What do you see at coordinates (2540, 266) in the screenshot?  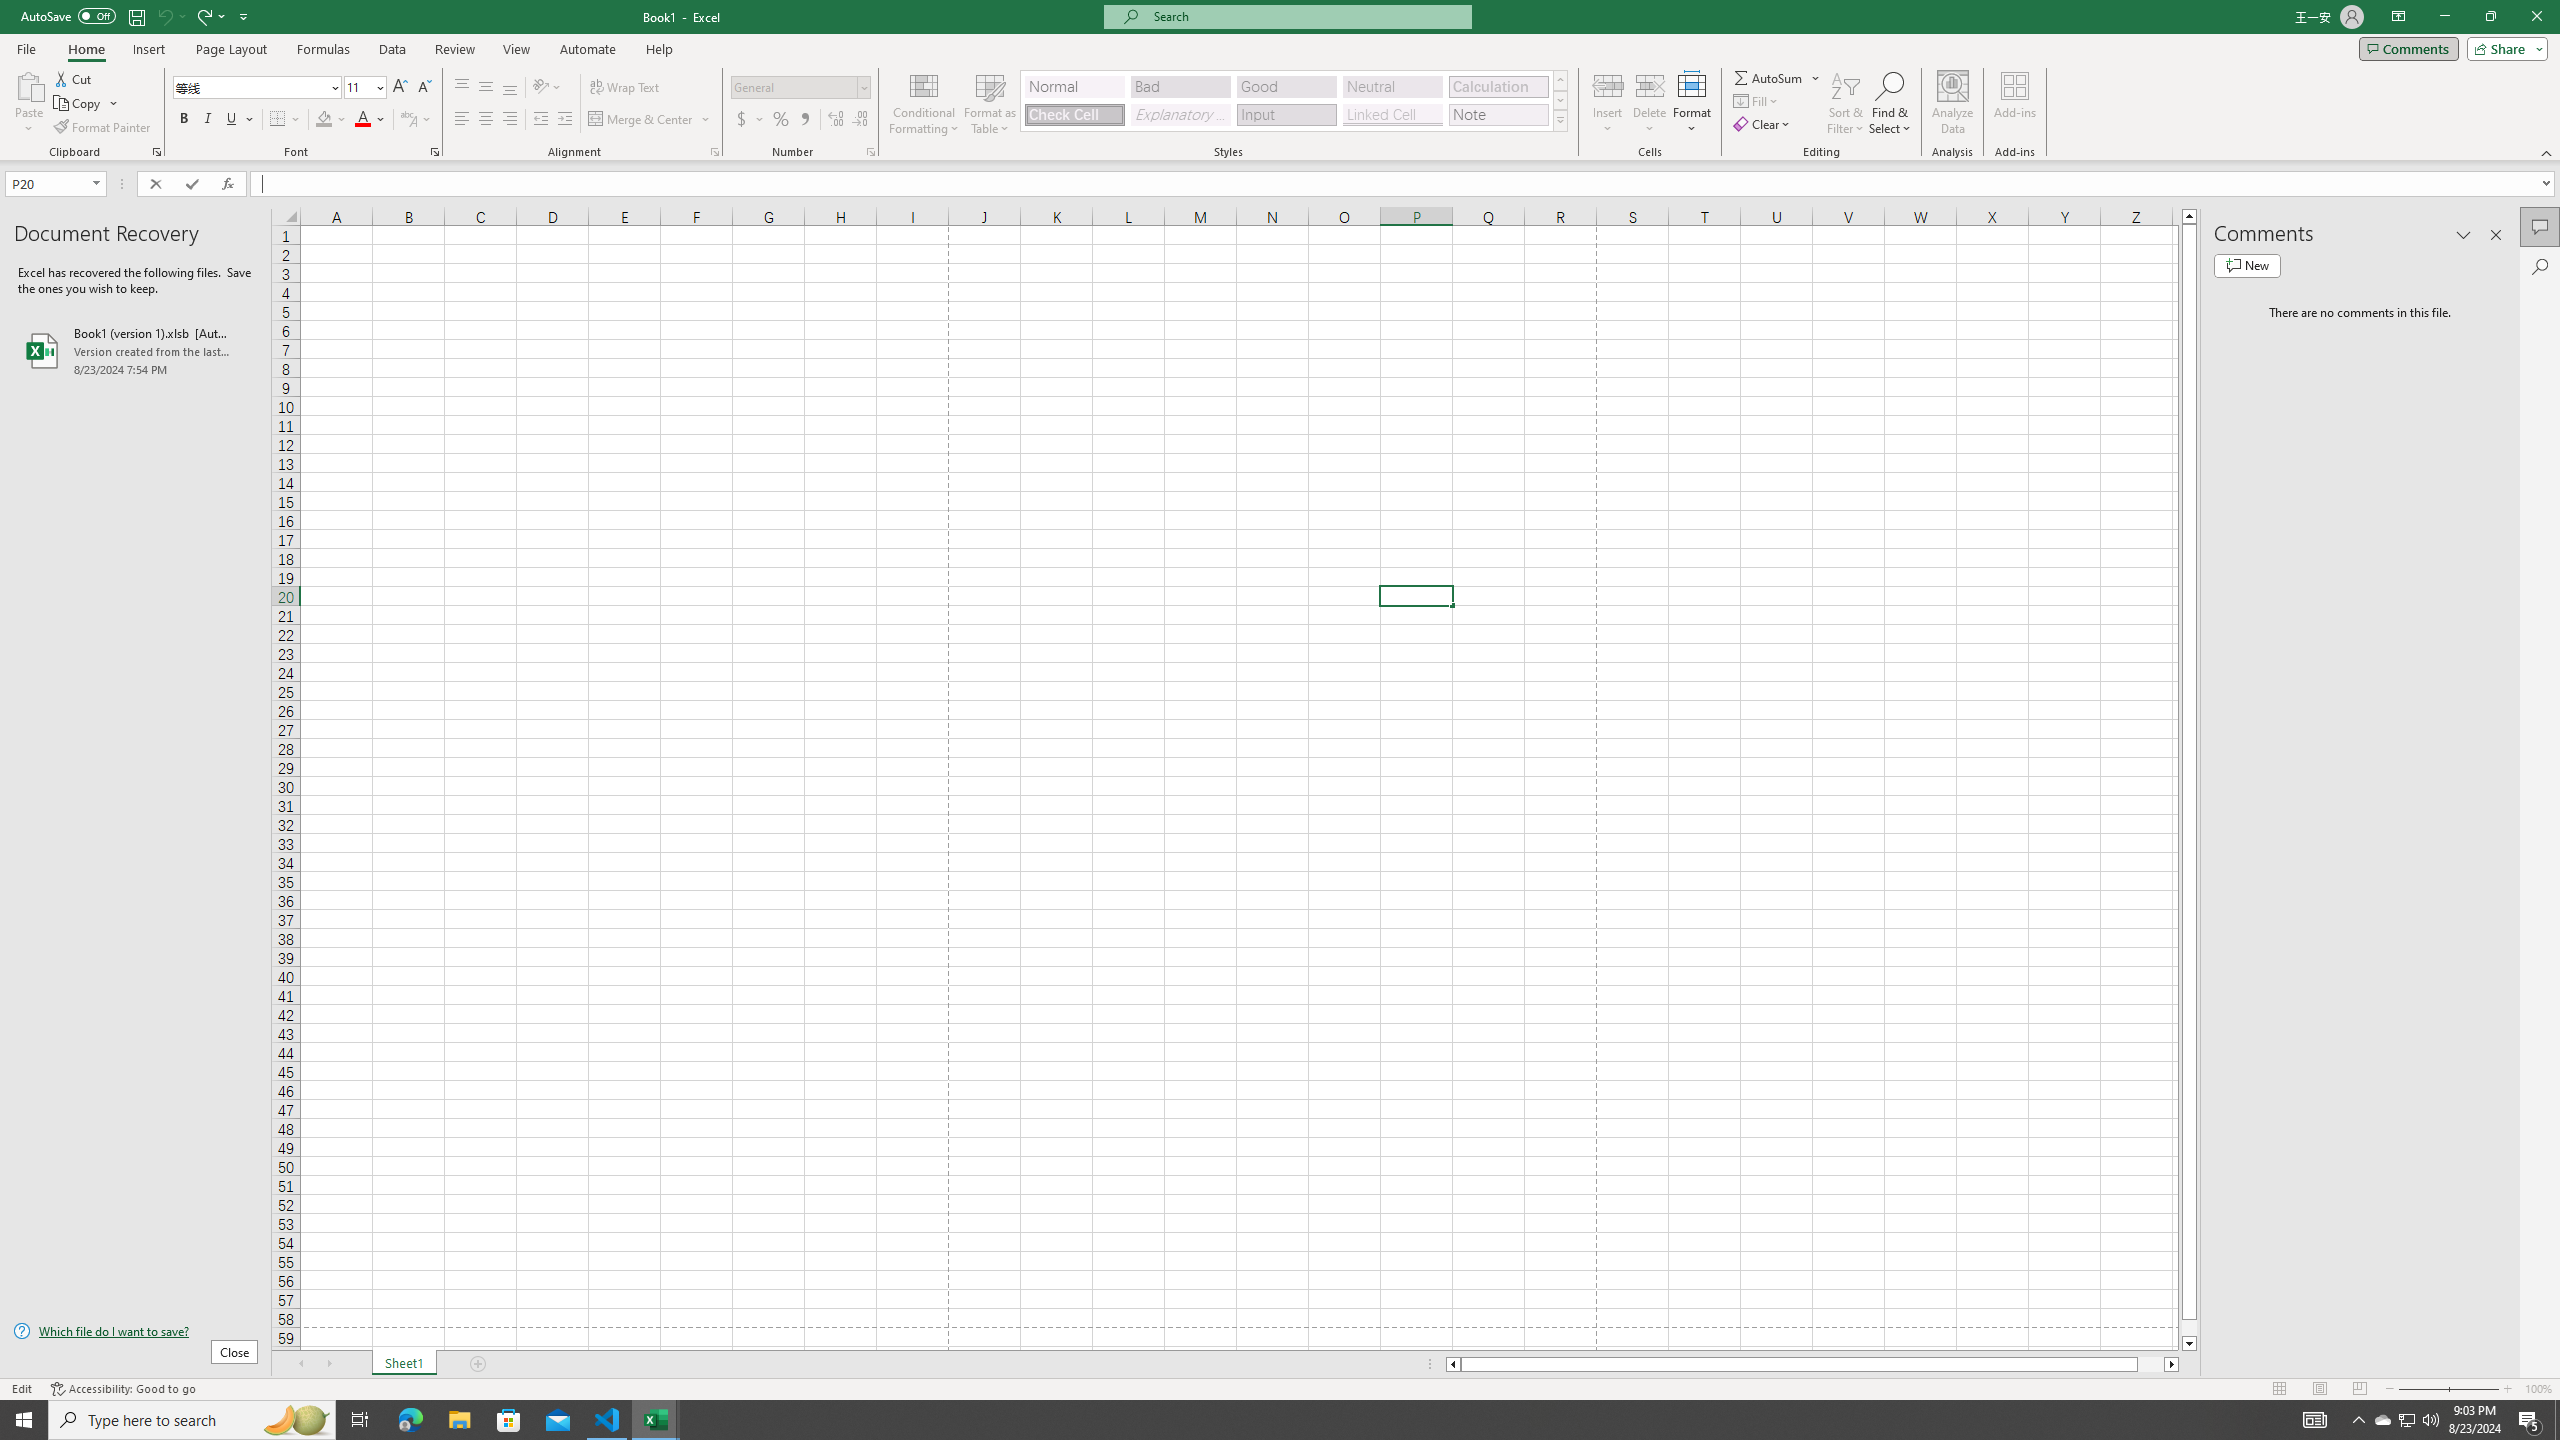 I see `Search` at bounding box center [2540, 266].